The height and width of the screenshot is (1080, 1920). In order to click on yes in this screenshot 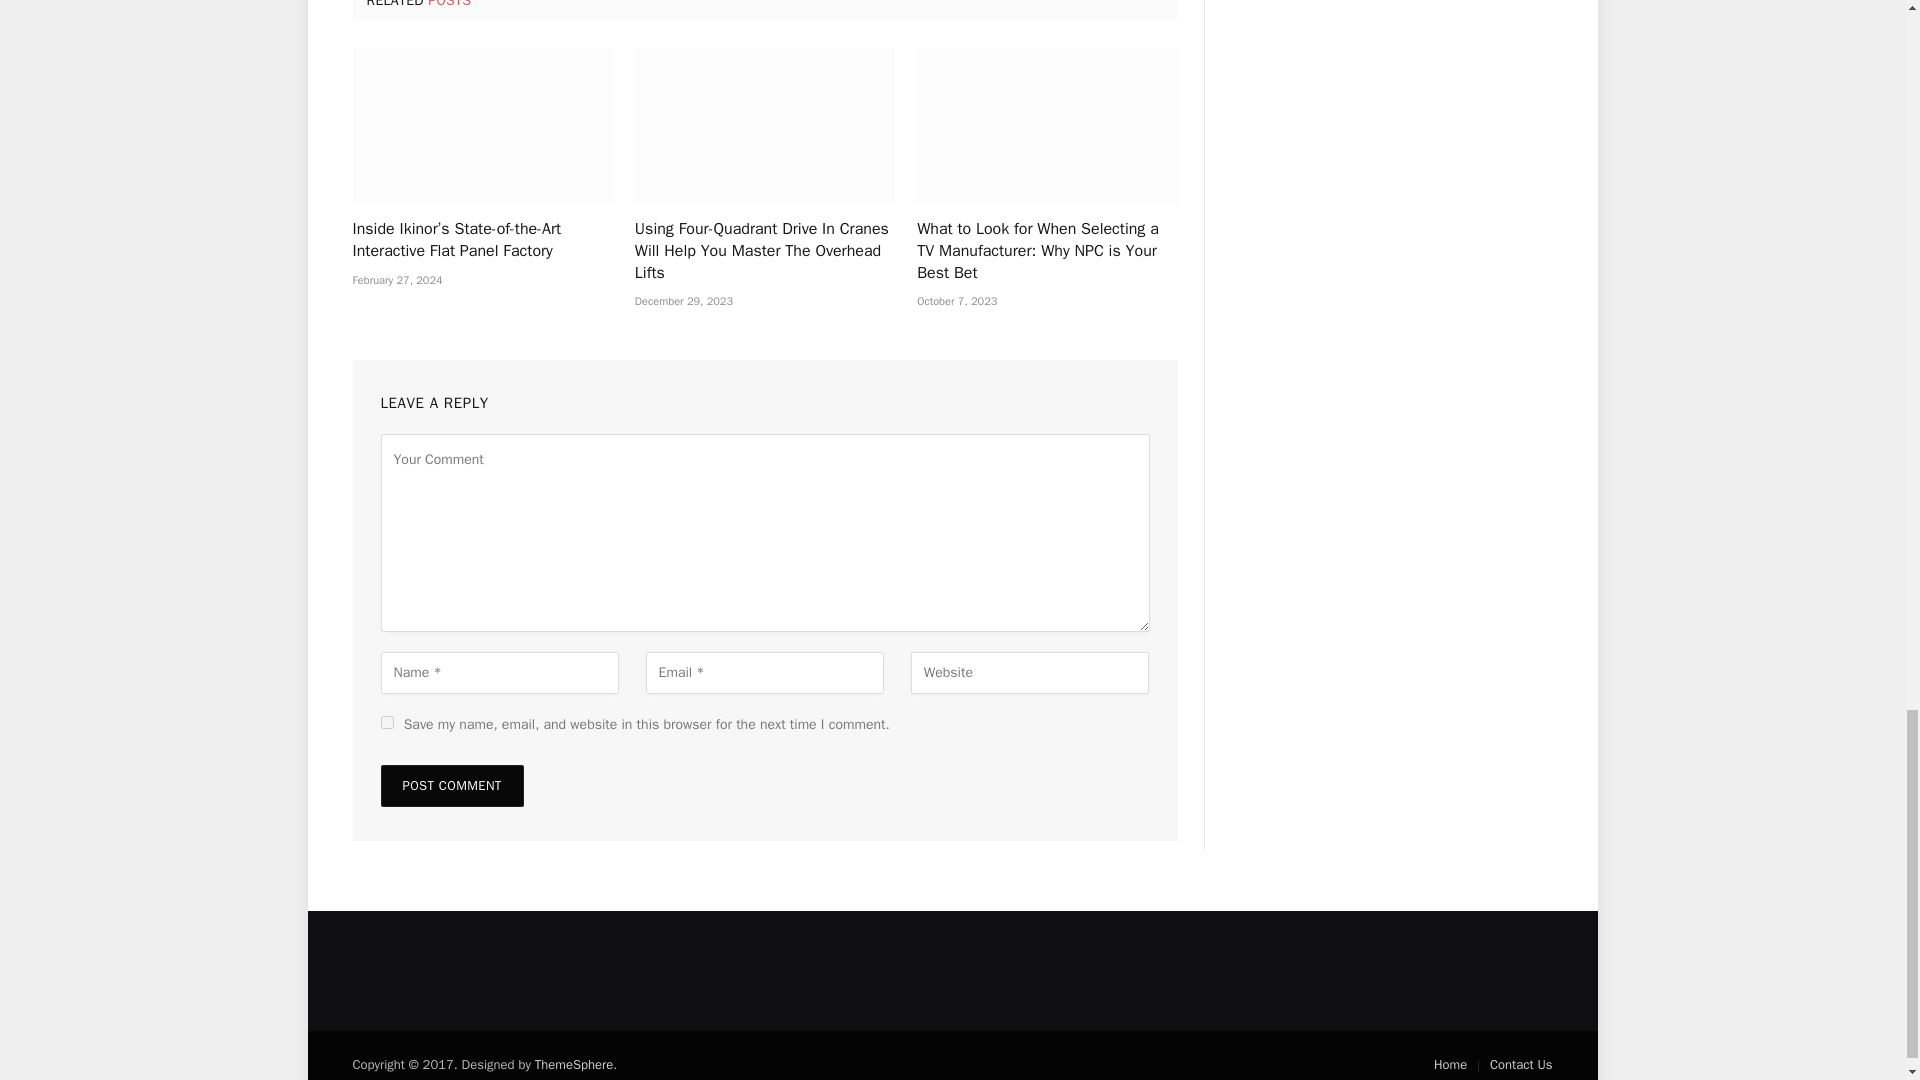, I will do `click(386, 722)`.